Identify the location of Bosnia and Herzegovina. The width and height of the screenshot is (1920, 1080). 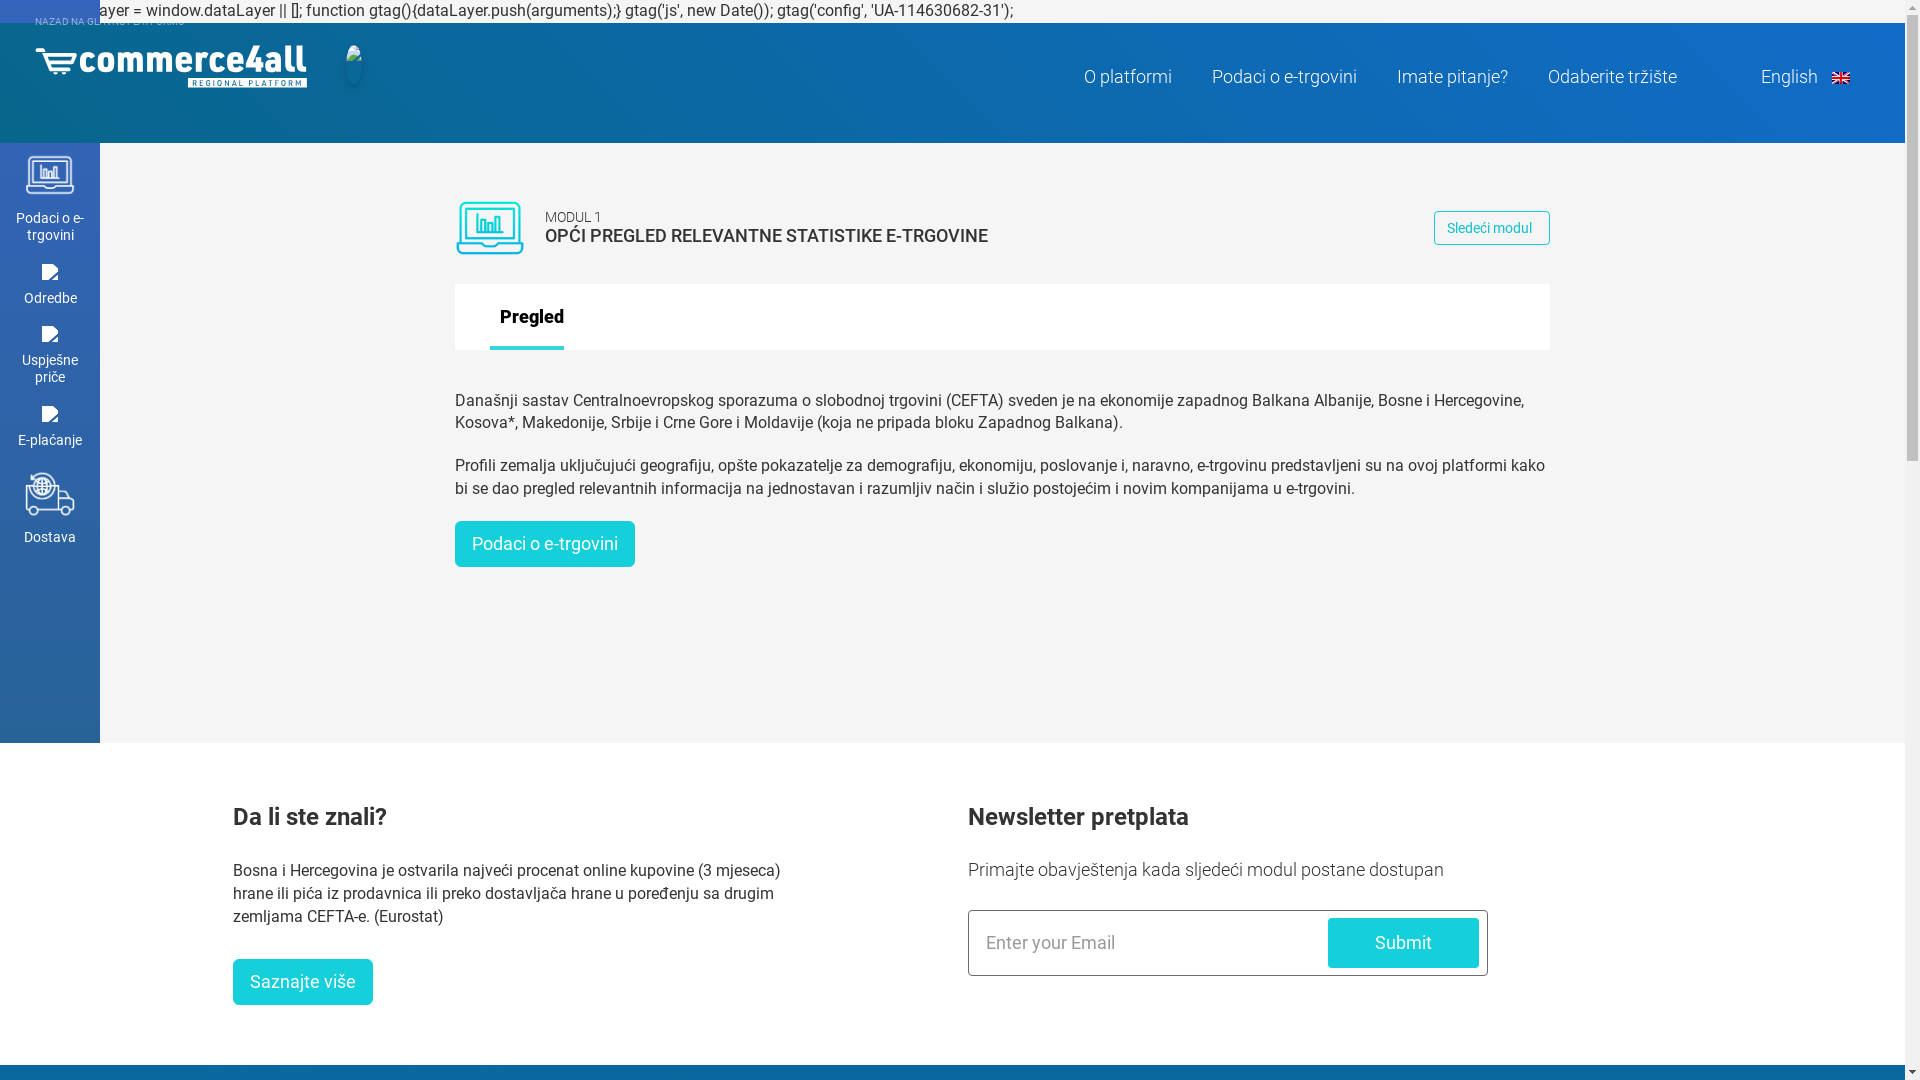
(171, 62).